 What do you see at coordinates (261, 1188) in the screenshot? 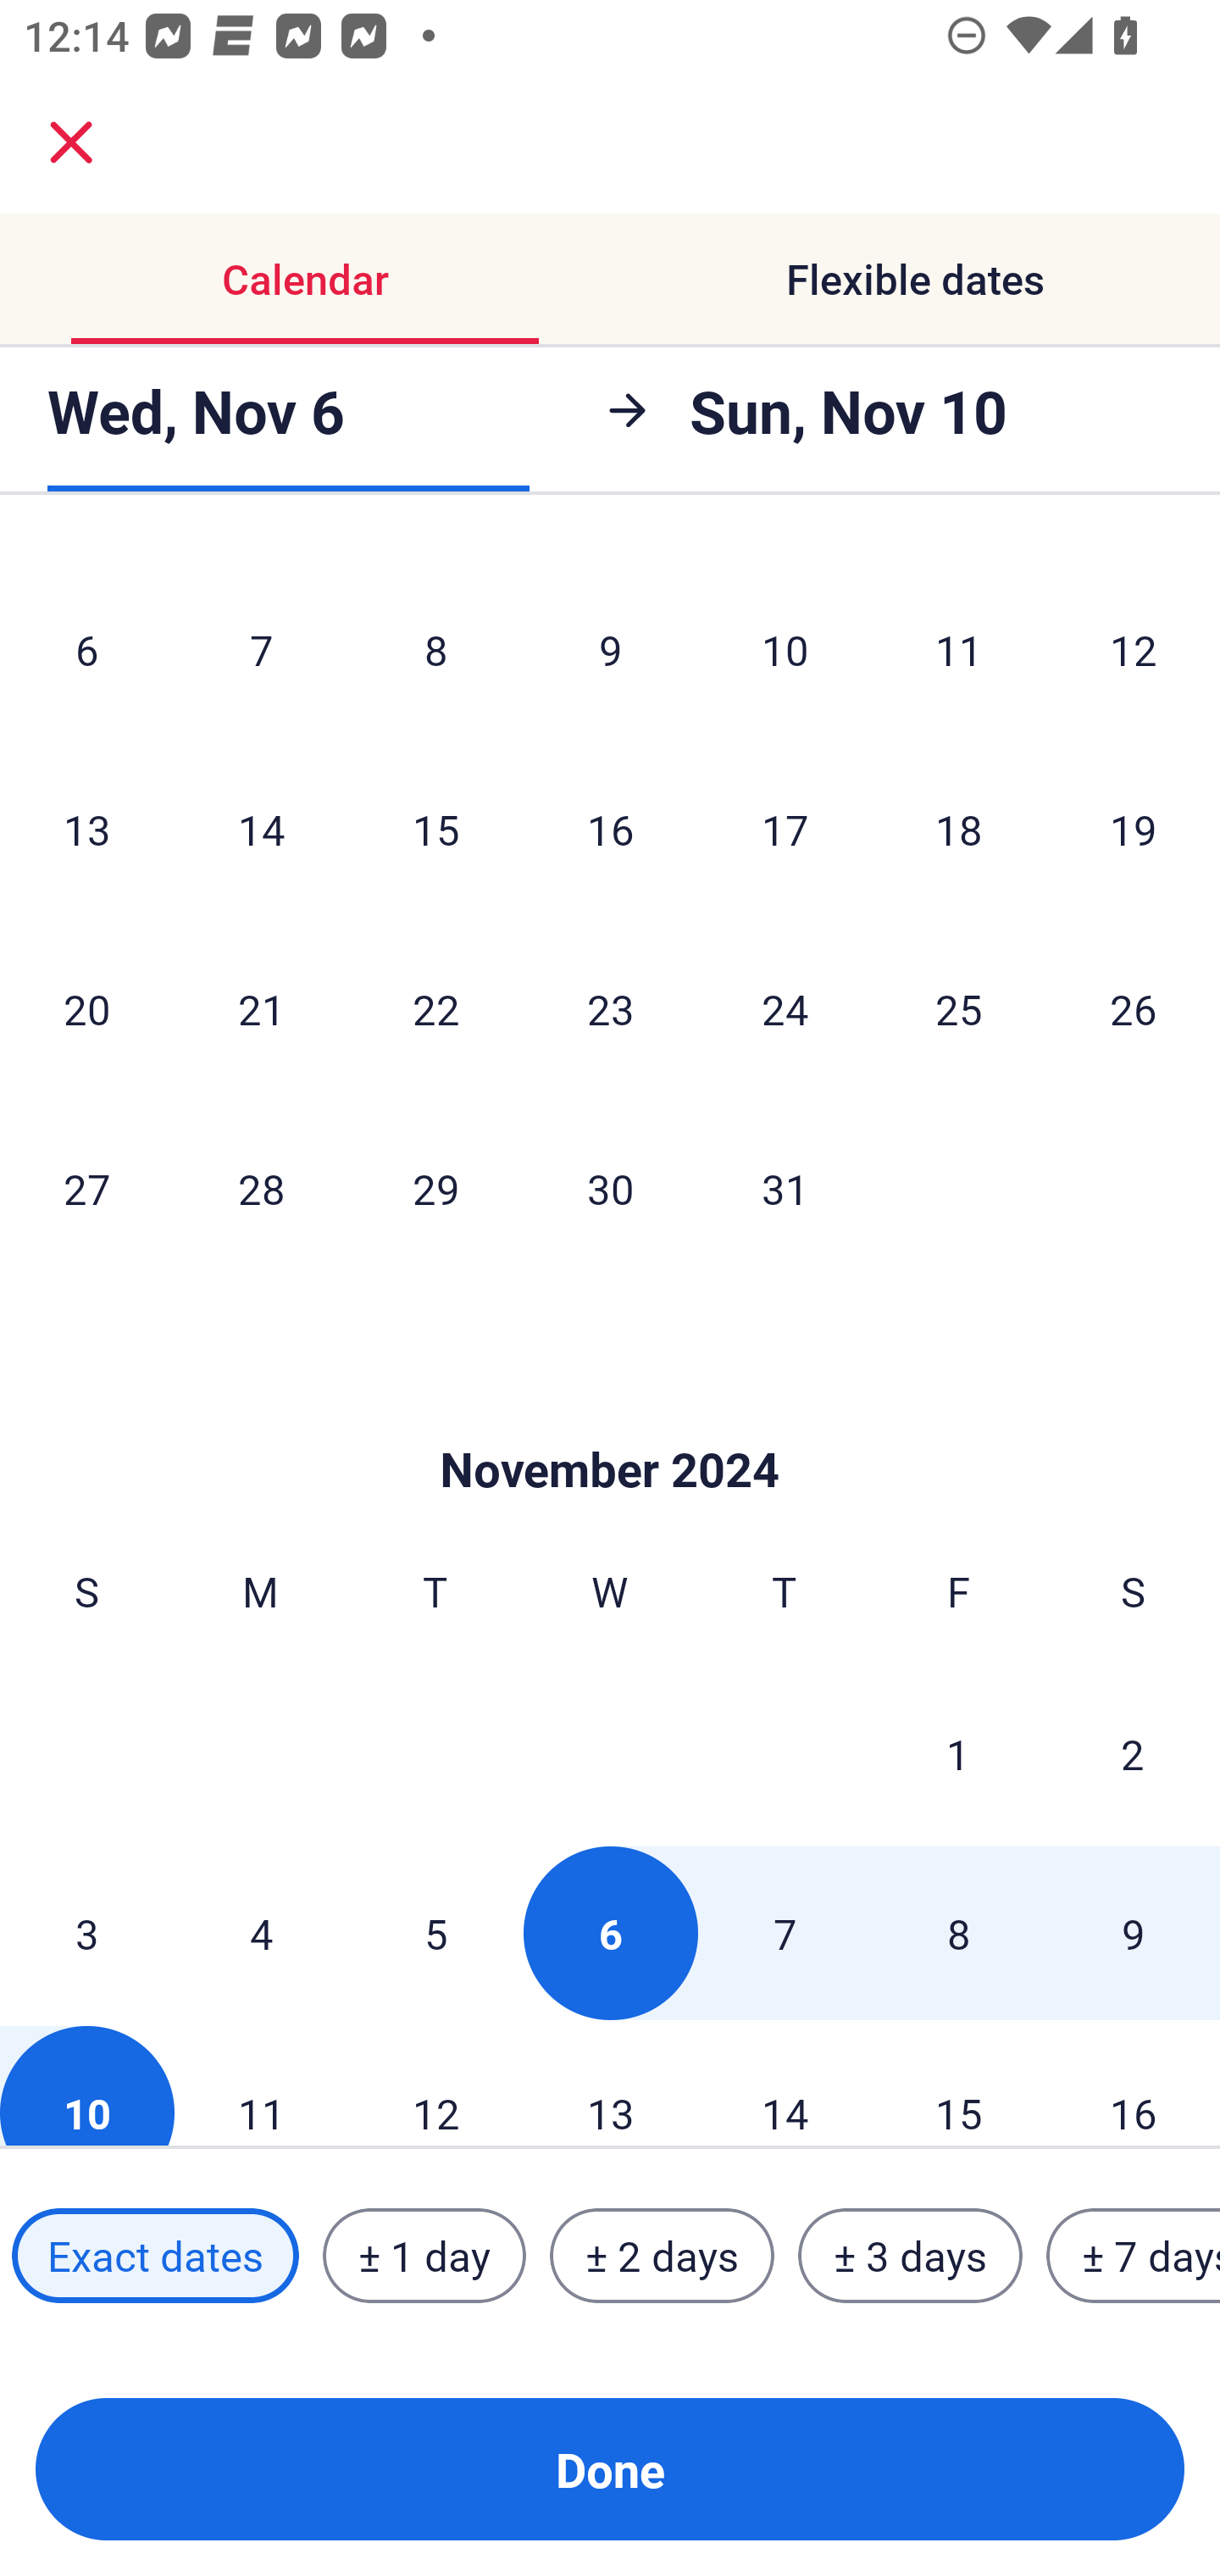
I see `28 Monday, October 28, 2024` at bounding box center [261, 1188].